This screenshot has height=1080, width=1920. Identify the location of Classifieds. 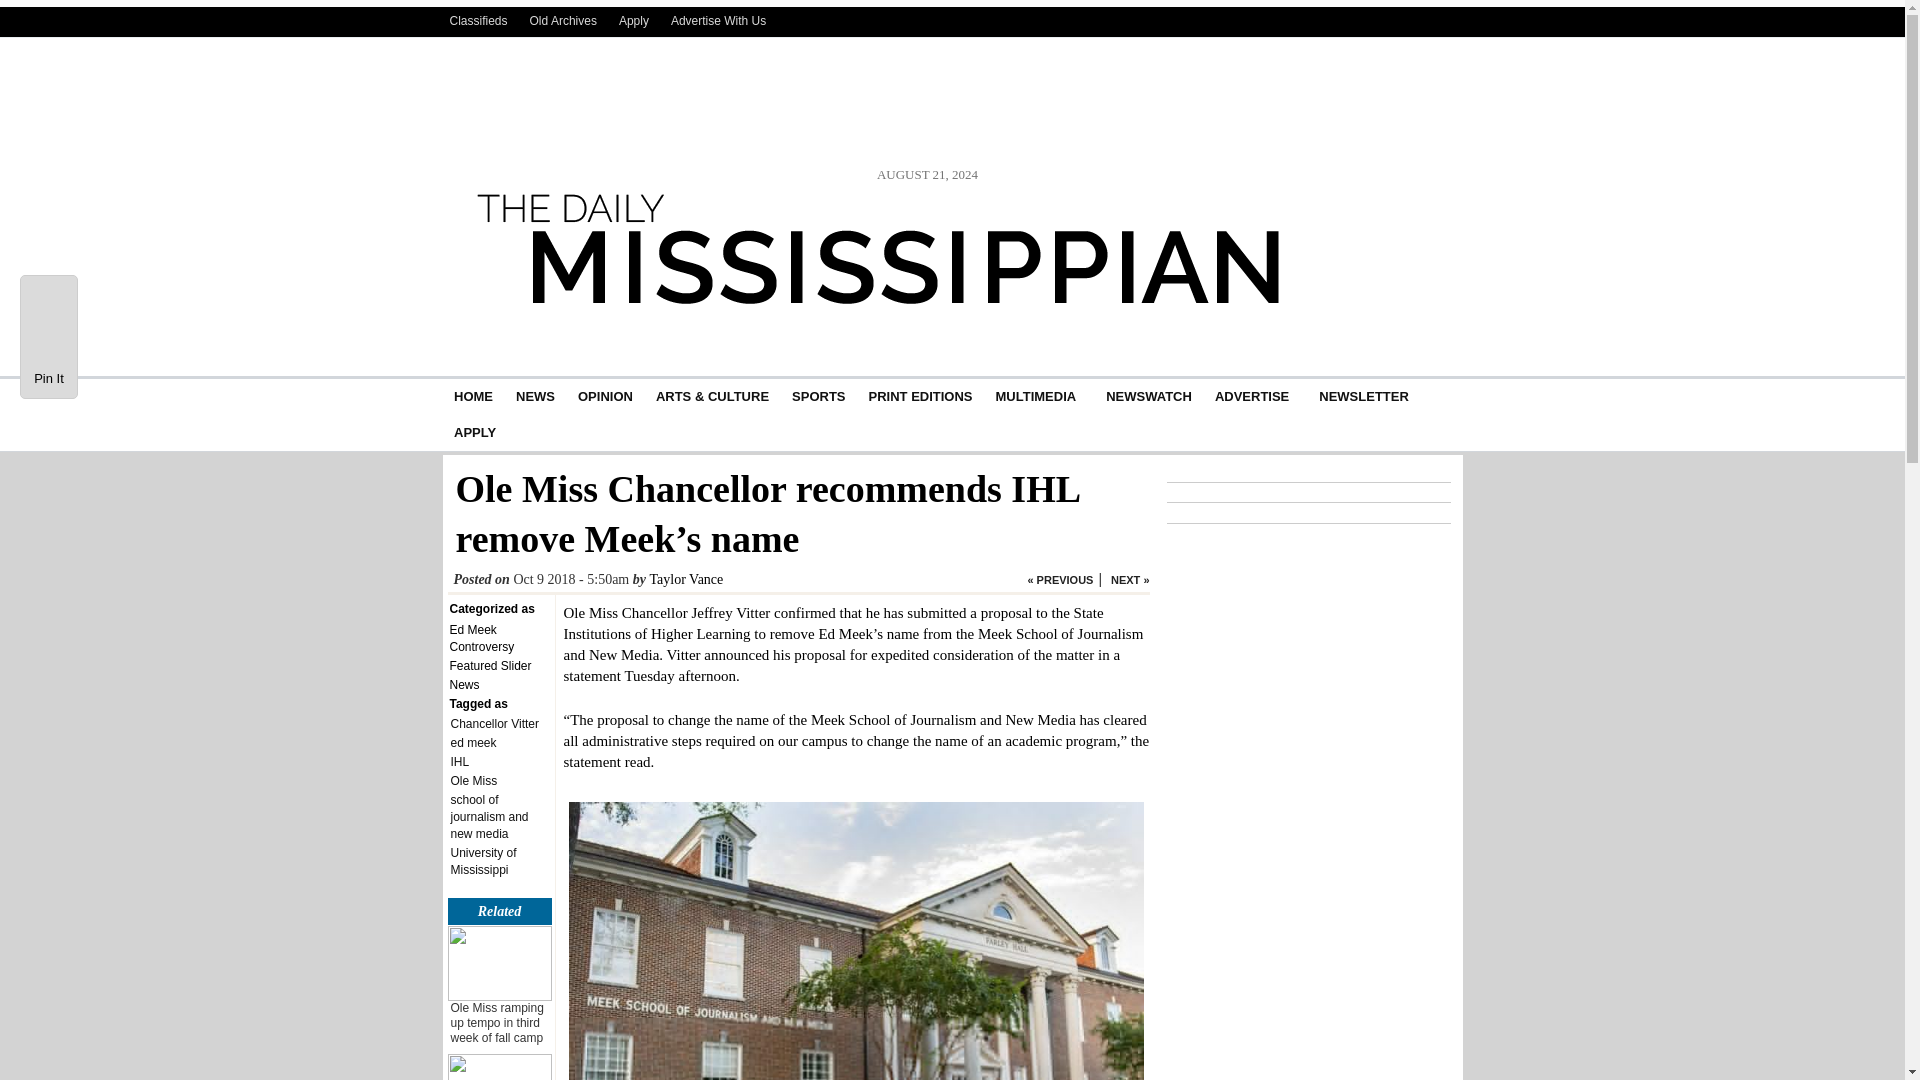
(686, 580).